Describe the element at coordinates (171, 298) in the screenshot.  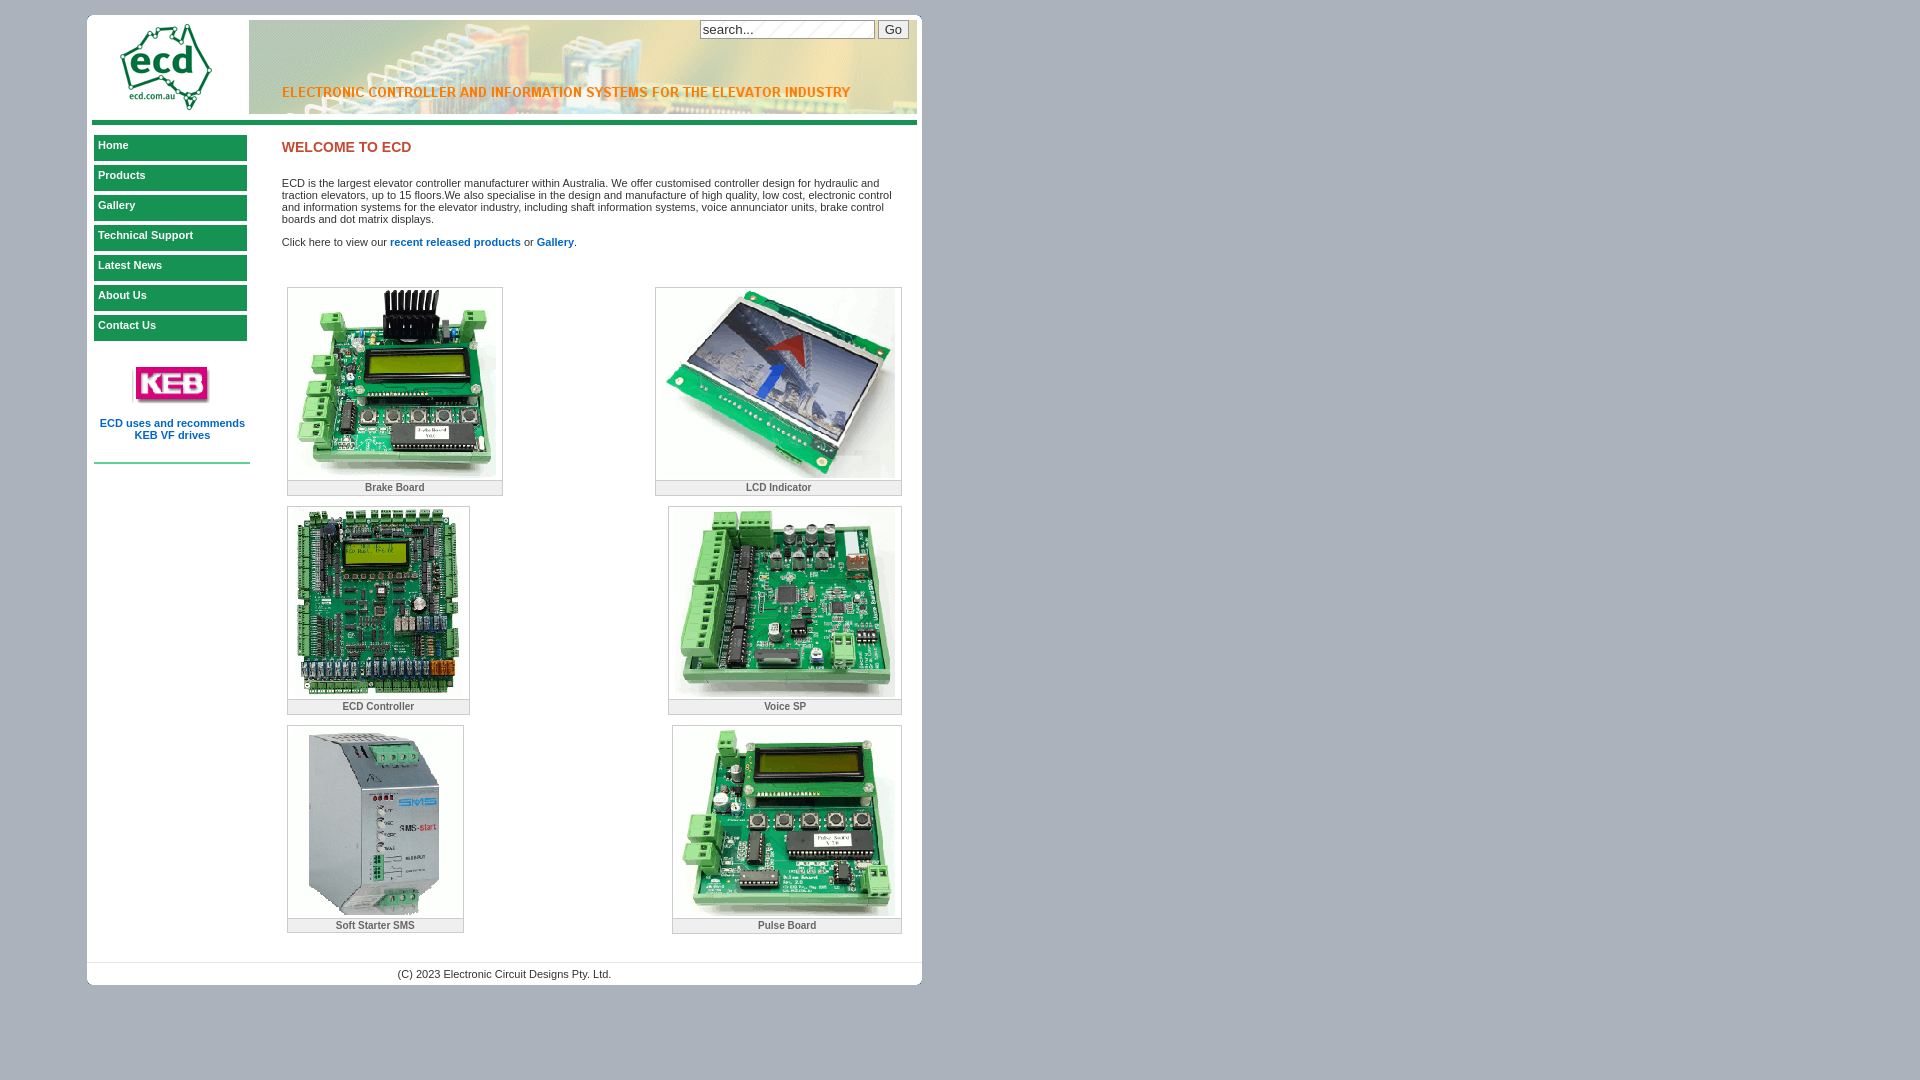
I see `About Us` at that location.